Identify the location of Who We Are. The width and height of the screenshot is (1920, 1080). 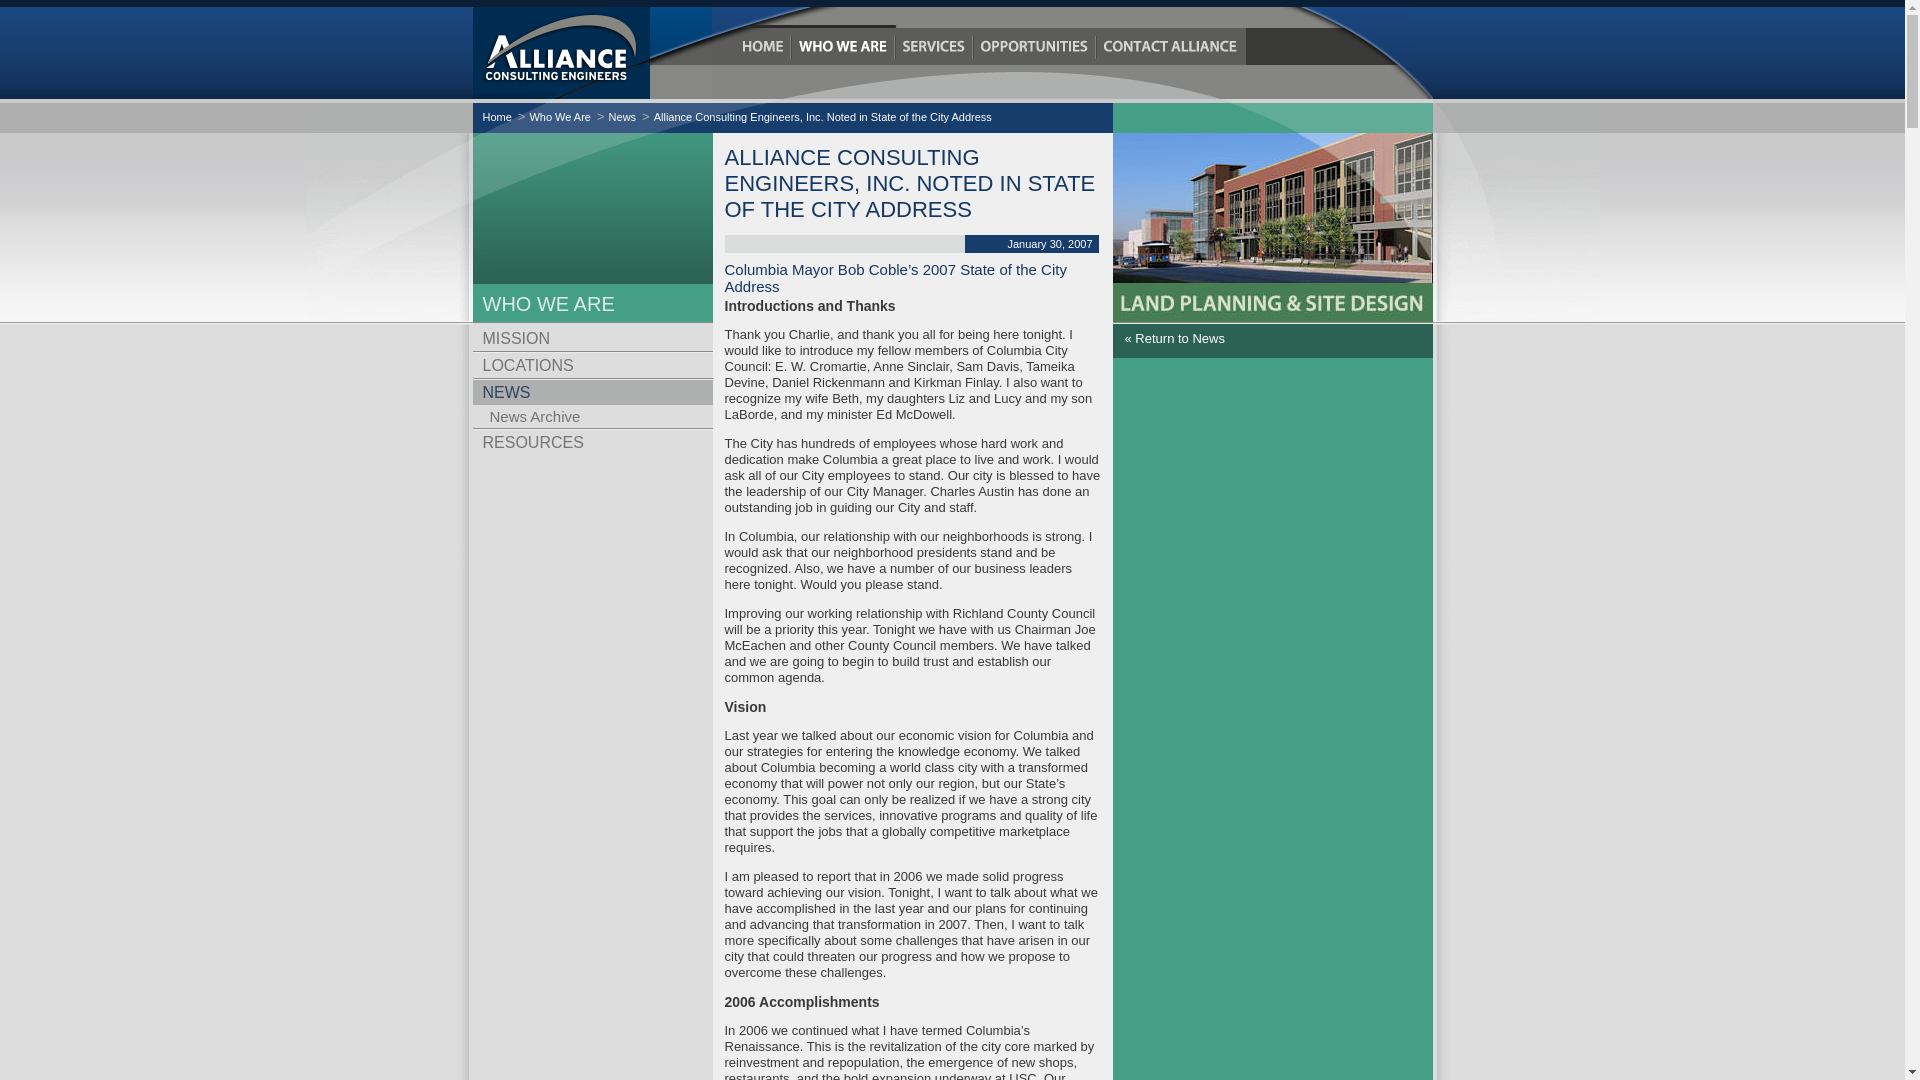
(844, 46).